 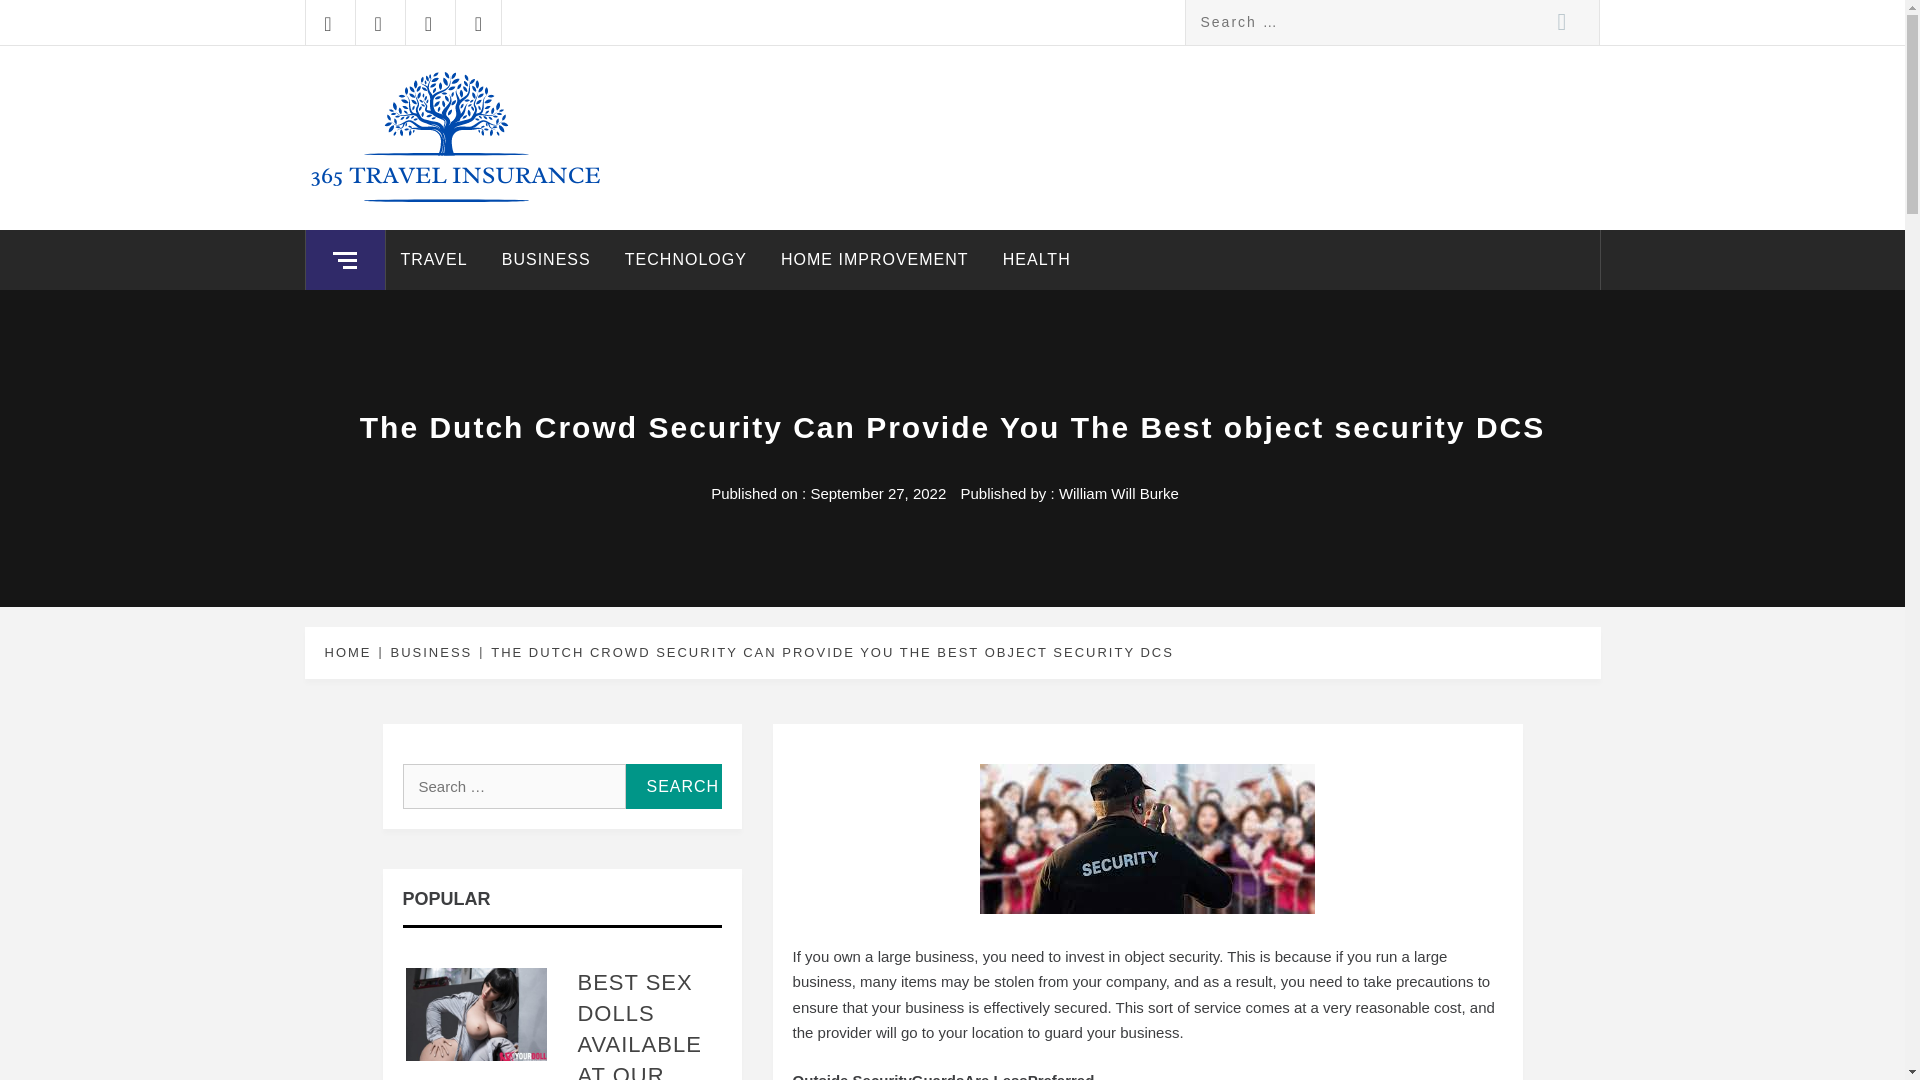 What do you see at coordinates (1118, 493) in the screenshot?
I see `William Will Burke` at bounding box center [1118, 493].